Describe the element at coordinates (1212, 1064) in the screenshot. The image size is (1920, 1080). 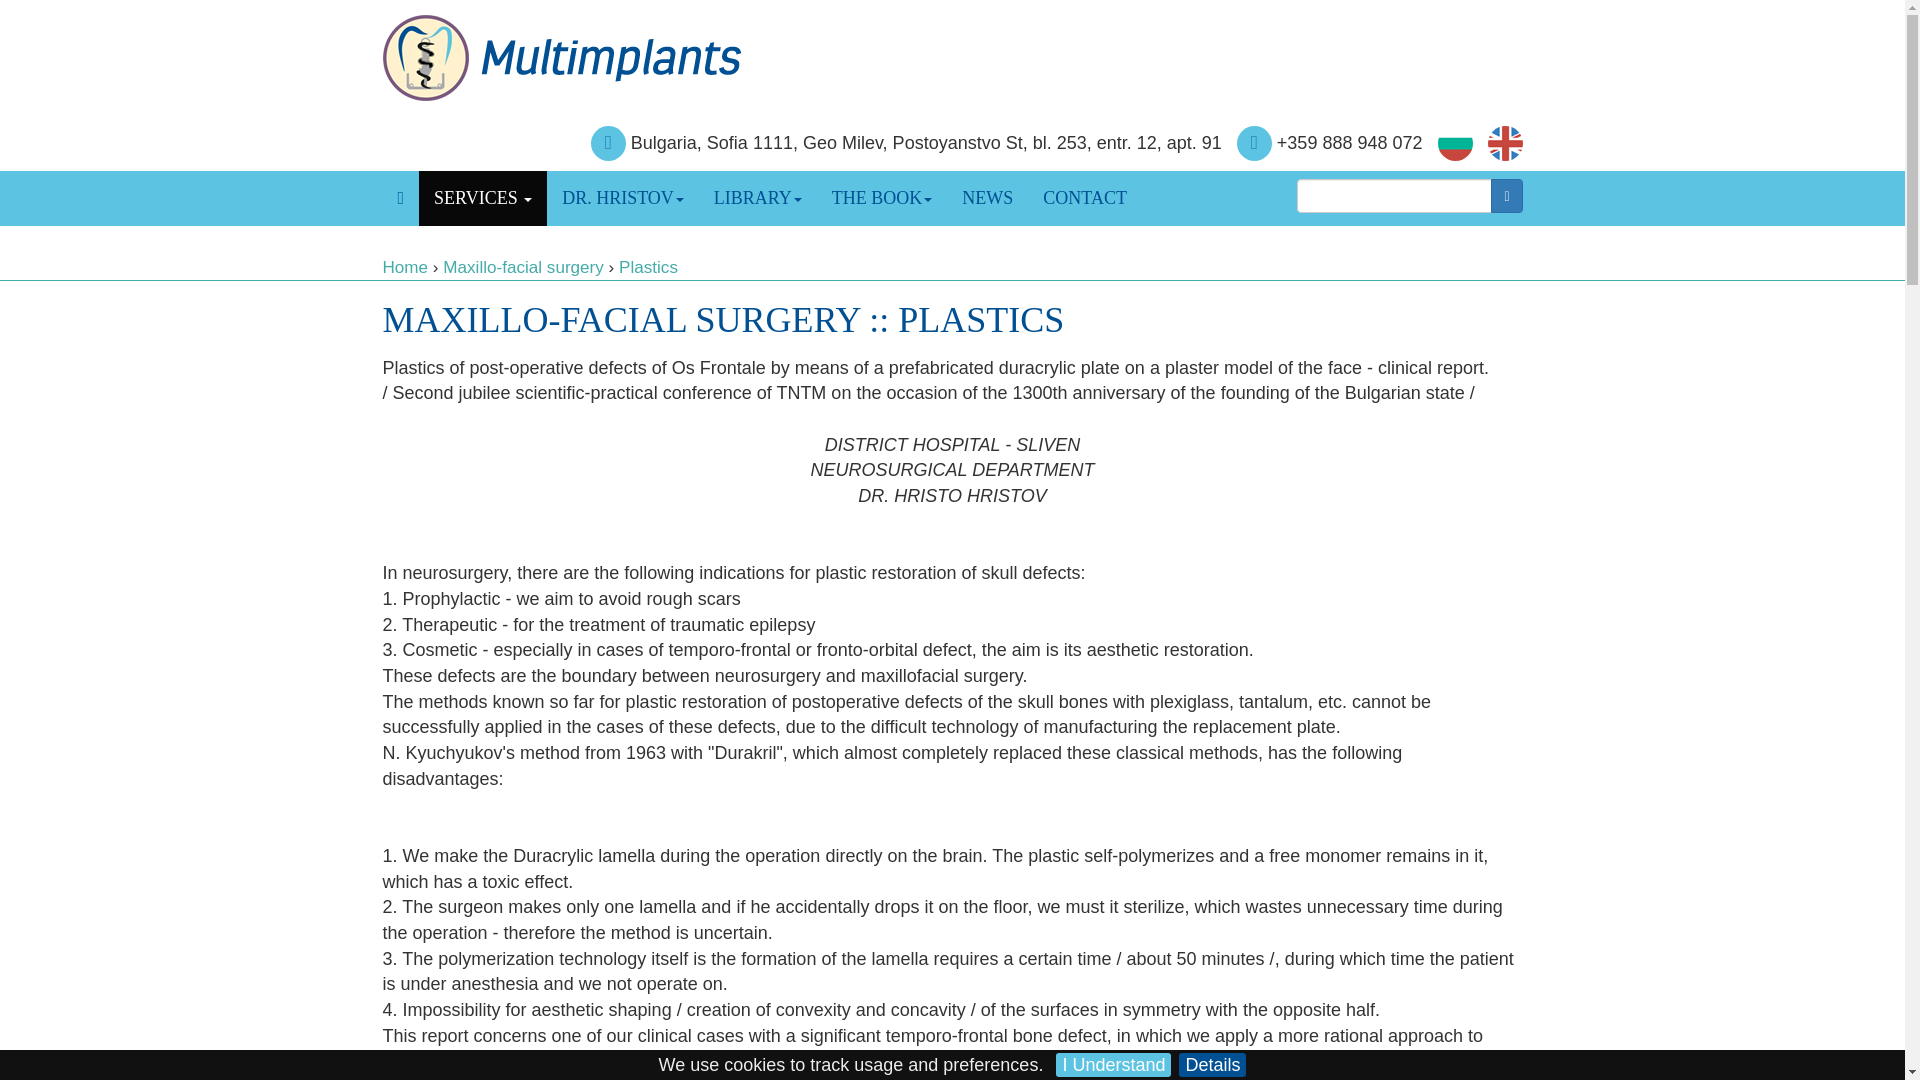
I see `Details` at that location.